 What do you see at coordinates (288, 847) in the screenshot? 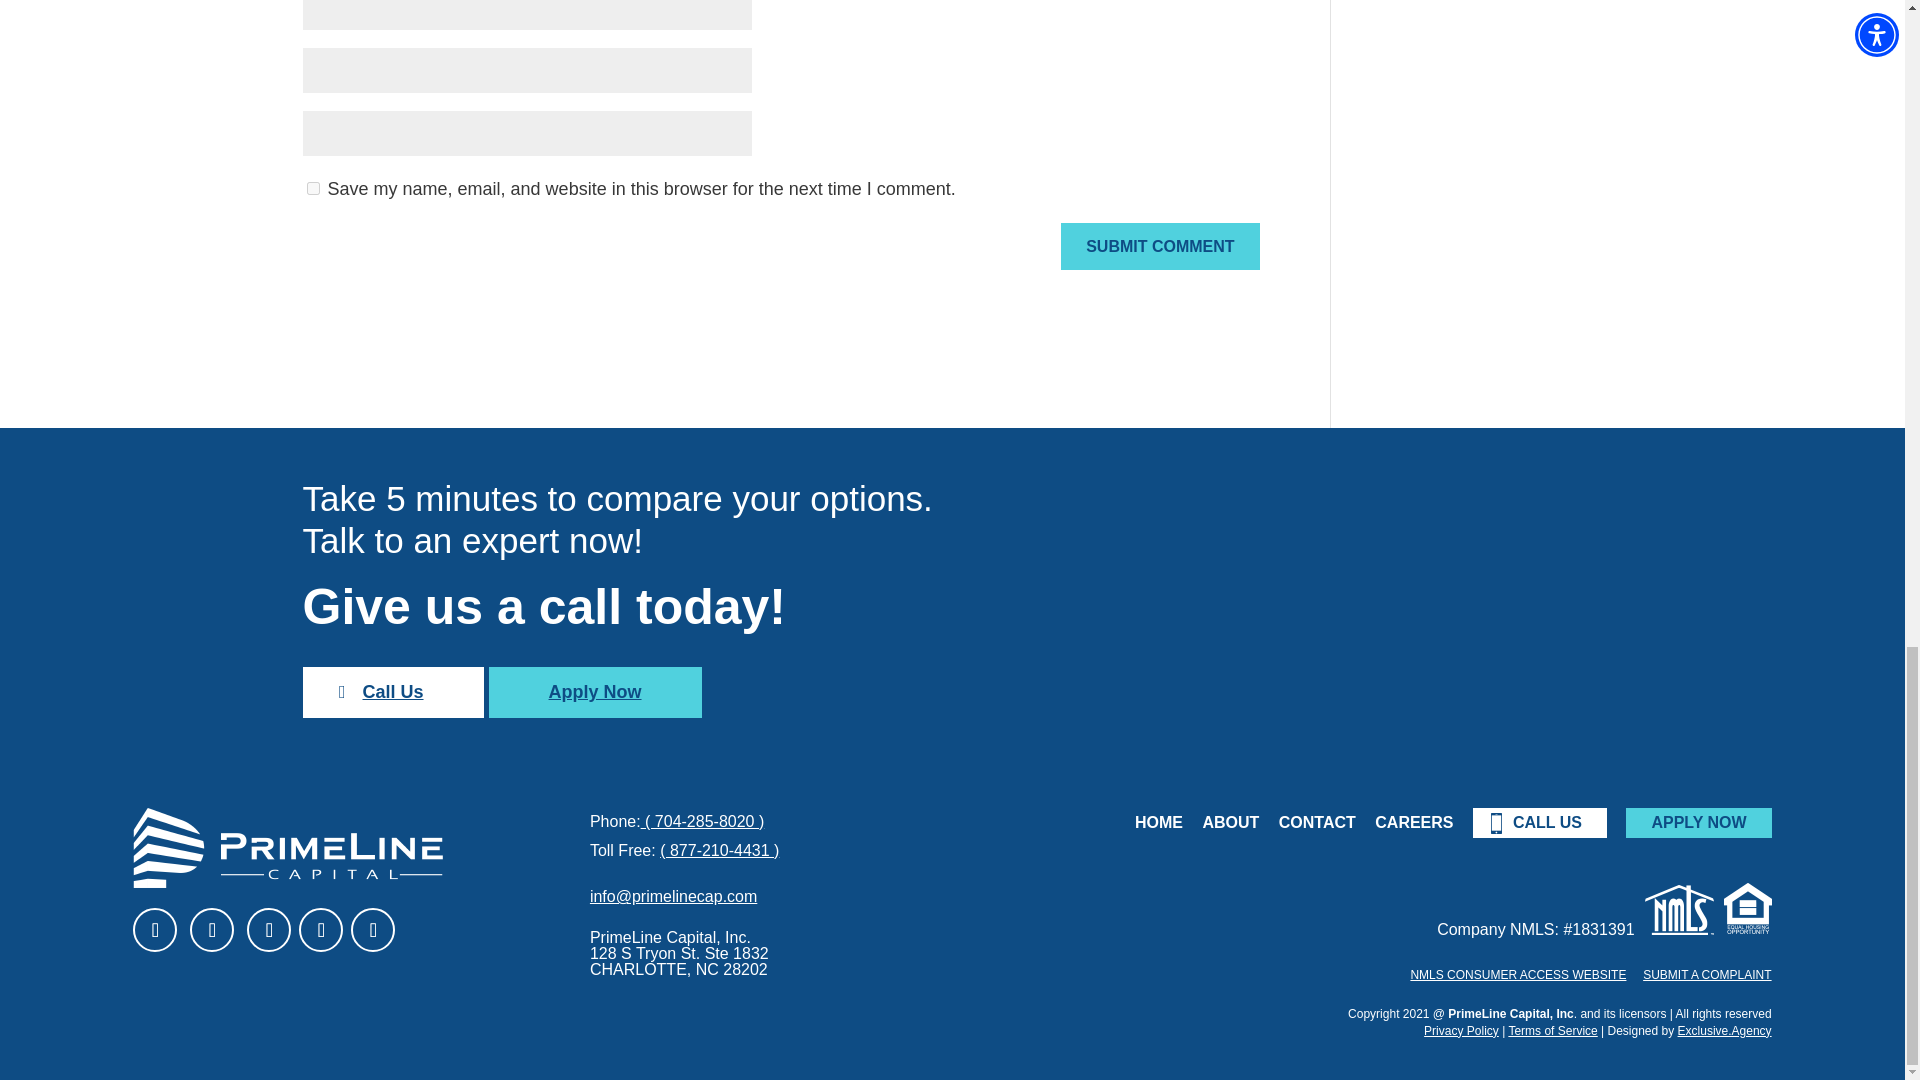
I see `logo` at bounding box center [288, 847].